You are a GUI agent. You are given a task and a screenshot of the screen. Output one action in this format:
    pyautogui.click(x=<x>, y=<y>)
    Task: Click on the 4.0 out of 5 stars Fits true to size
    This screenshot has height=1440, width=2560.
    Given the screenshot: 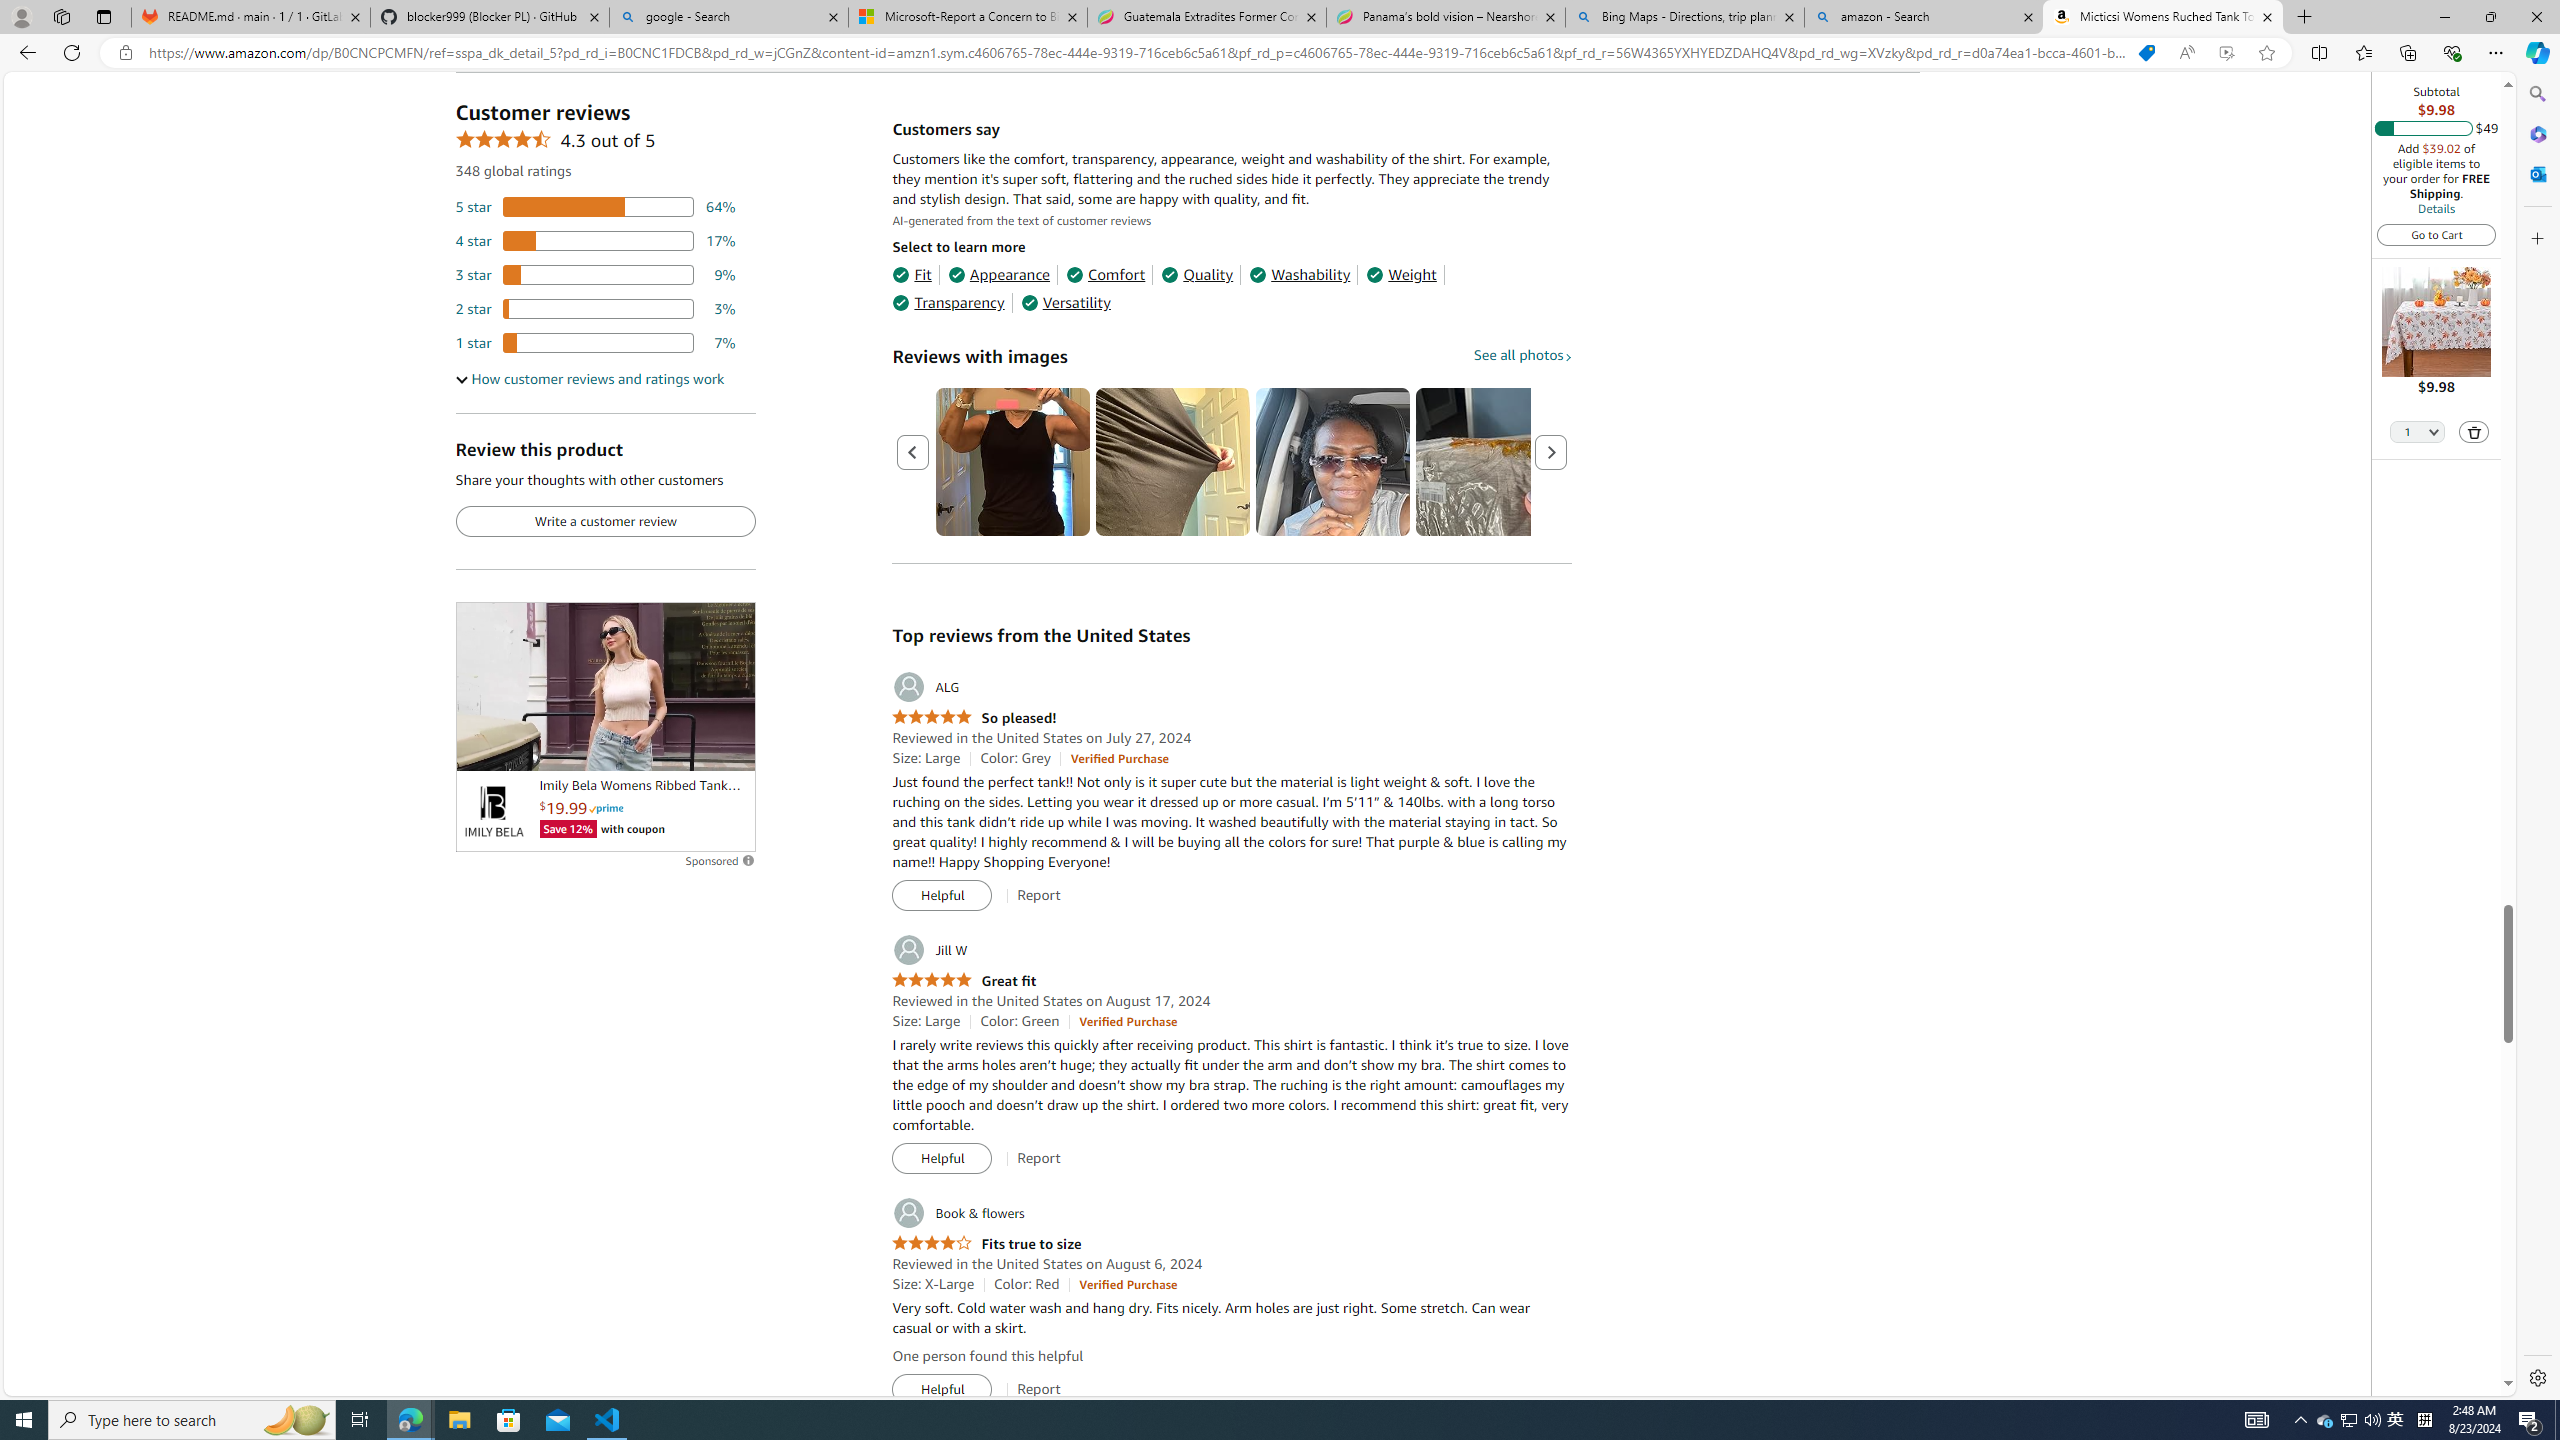 What is the action you would take?
    pyautogui.click(x=986, y=1244)
    